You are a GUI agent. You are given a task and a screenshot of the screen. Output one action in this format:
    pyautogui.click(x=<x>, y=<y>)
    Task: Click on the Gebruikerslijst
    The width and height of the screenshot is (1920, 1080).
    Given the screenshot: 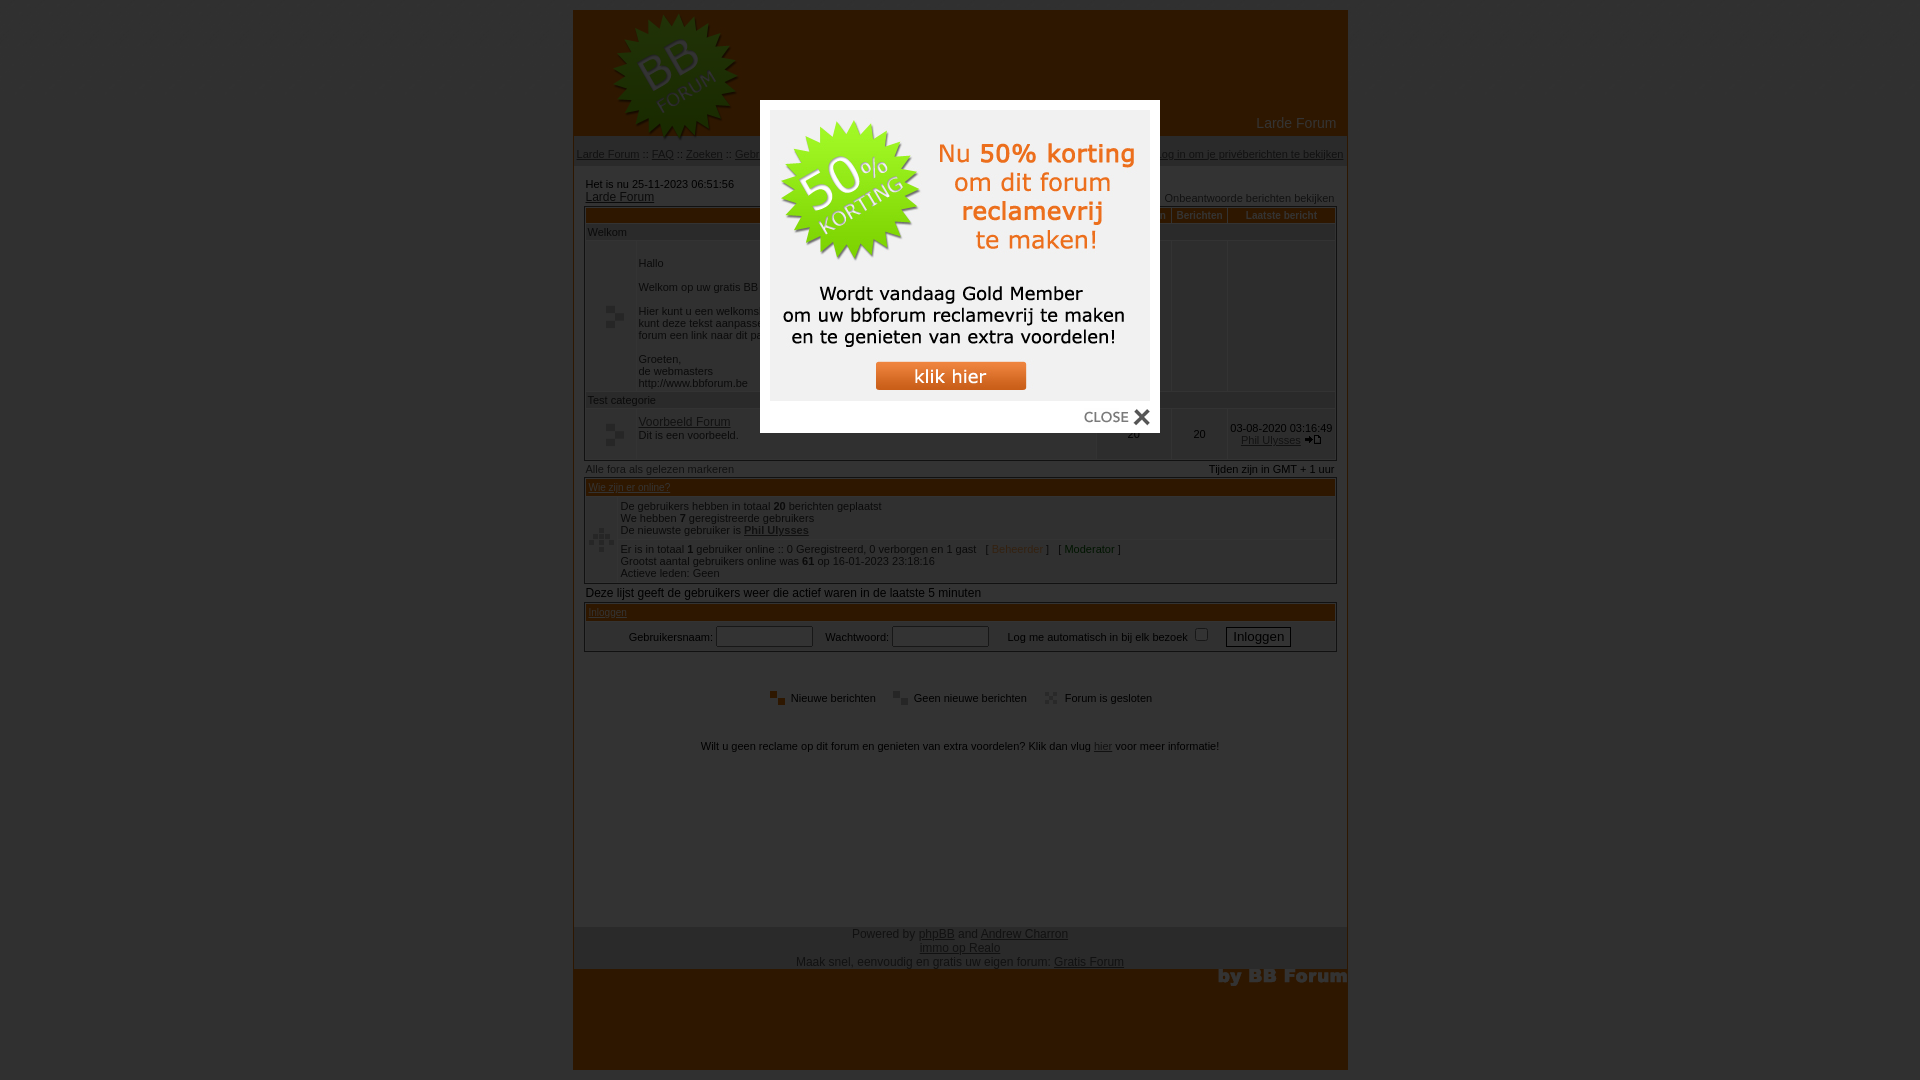 What is the action you would take?
    pyautogui.click(x=770, y=154)
    